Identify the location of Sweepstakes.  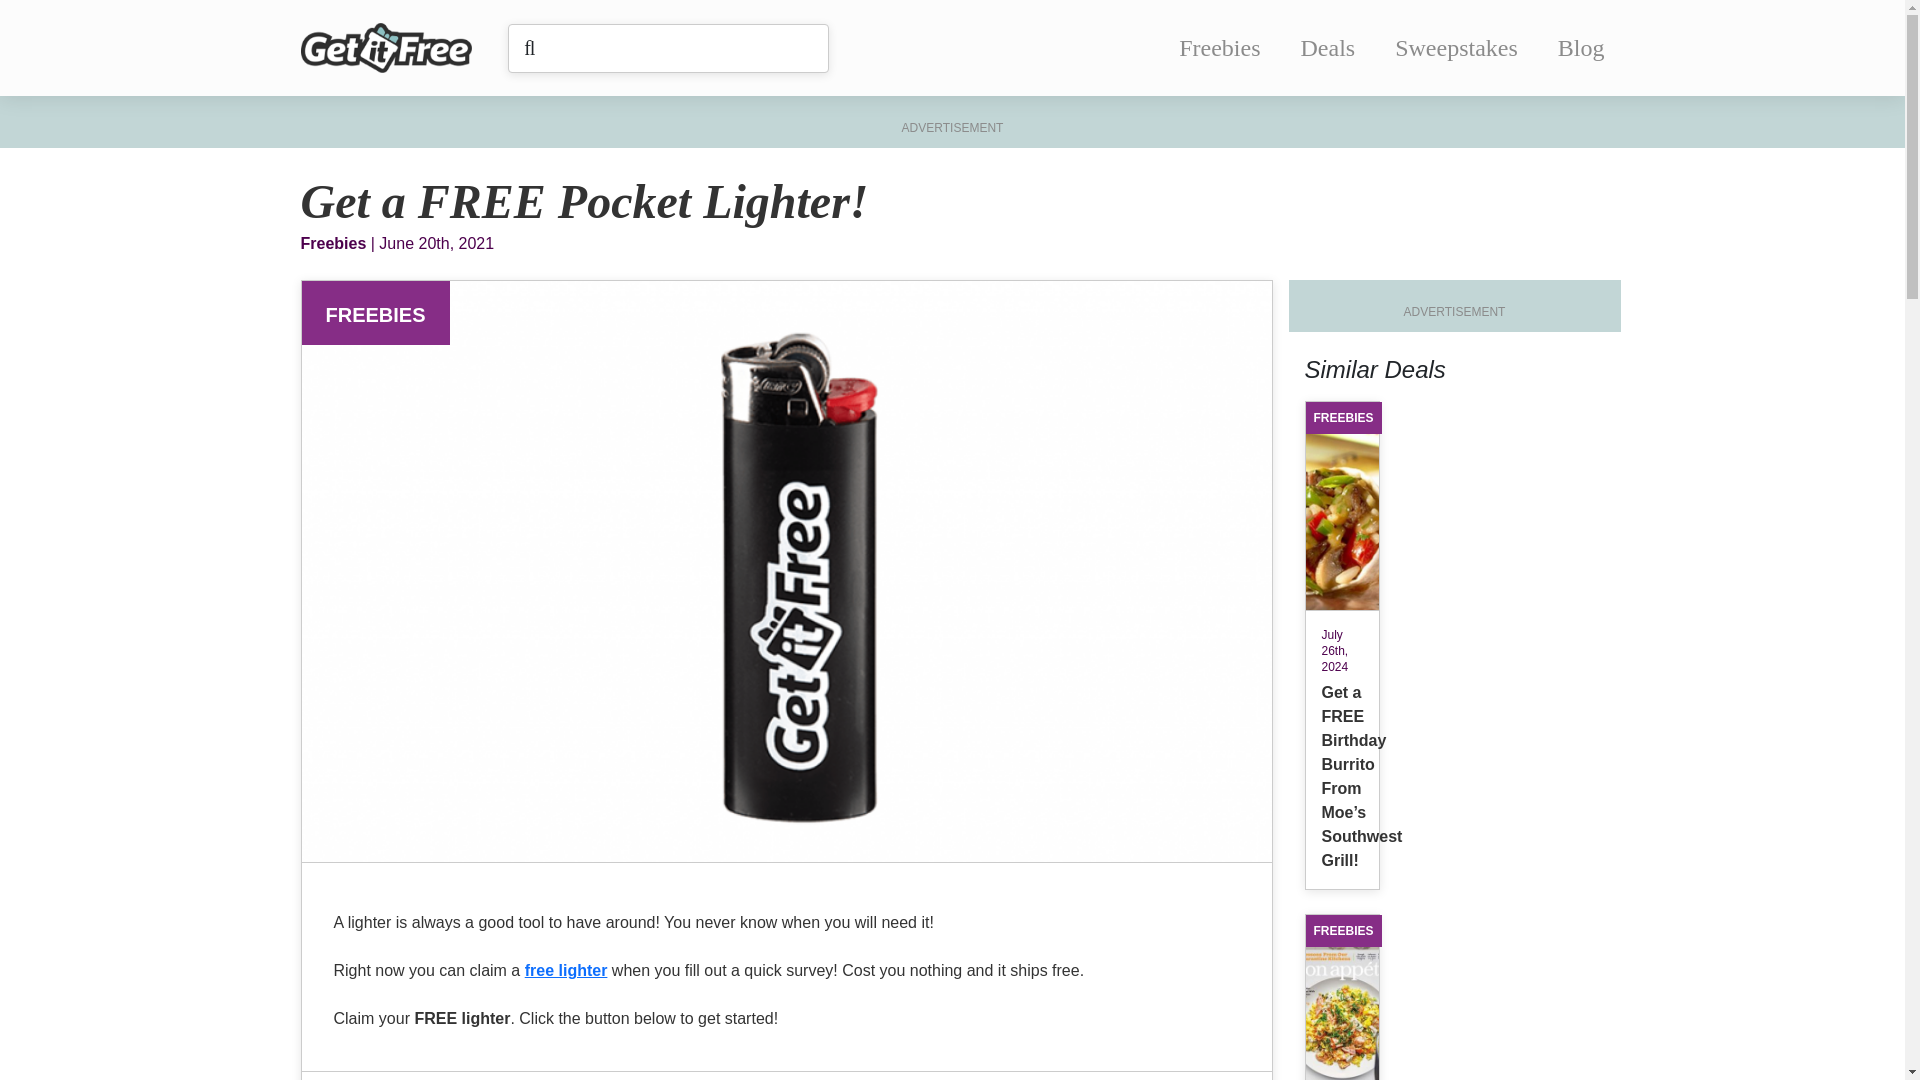
(1456, 47).